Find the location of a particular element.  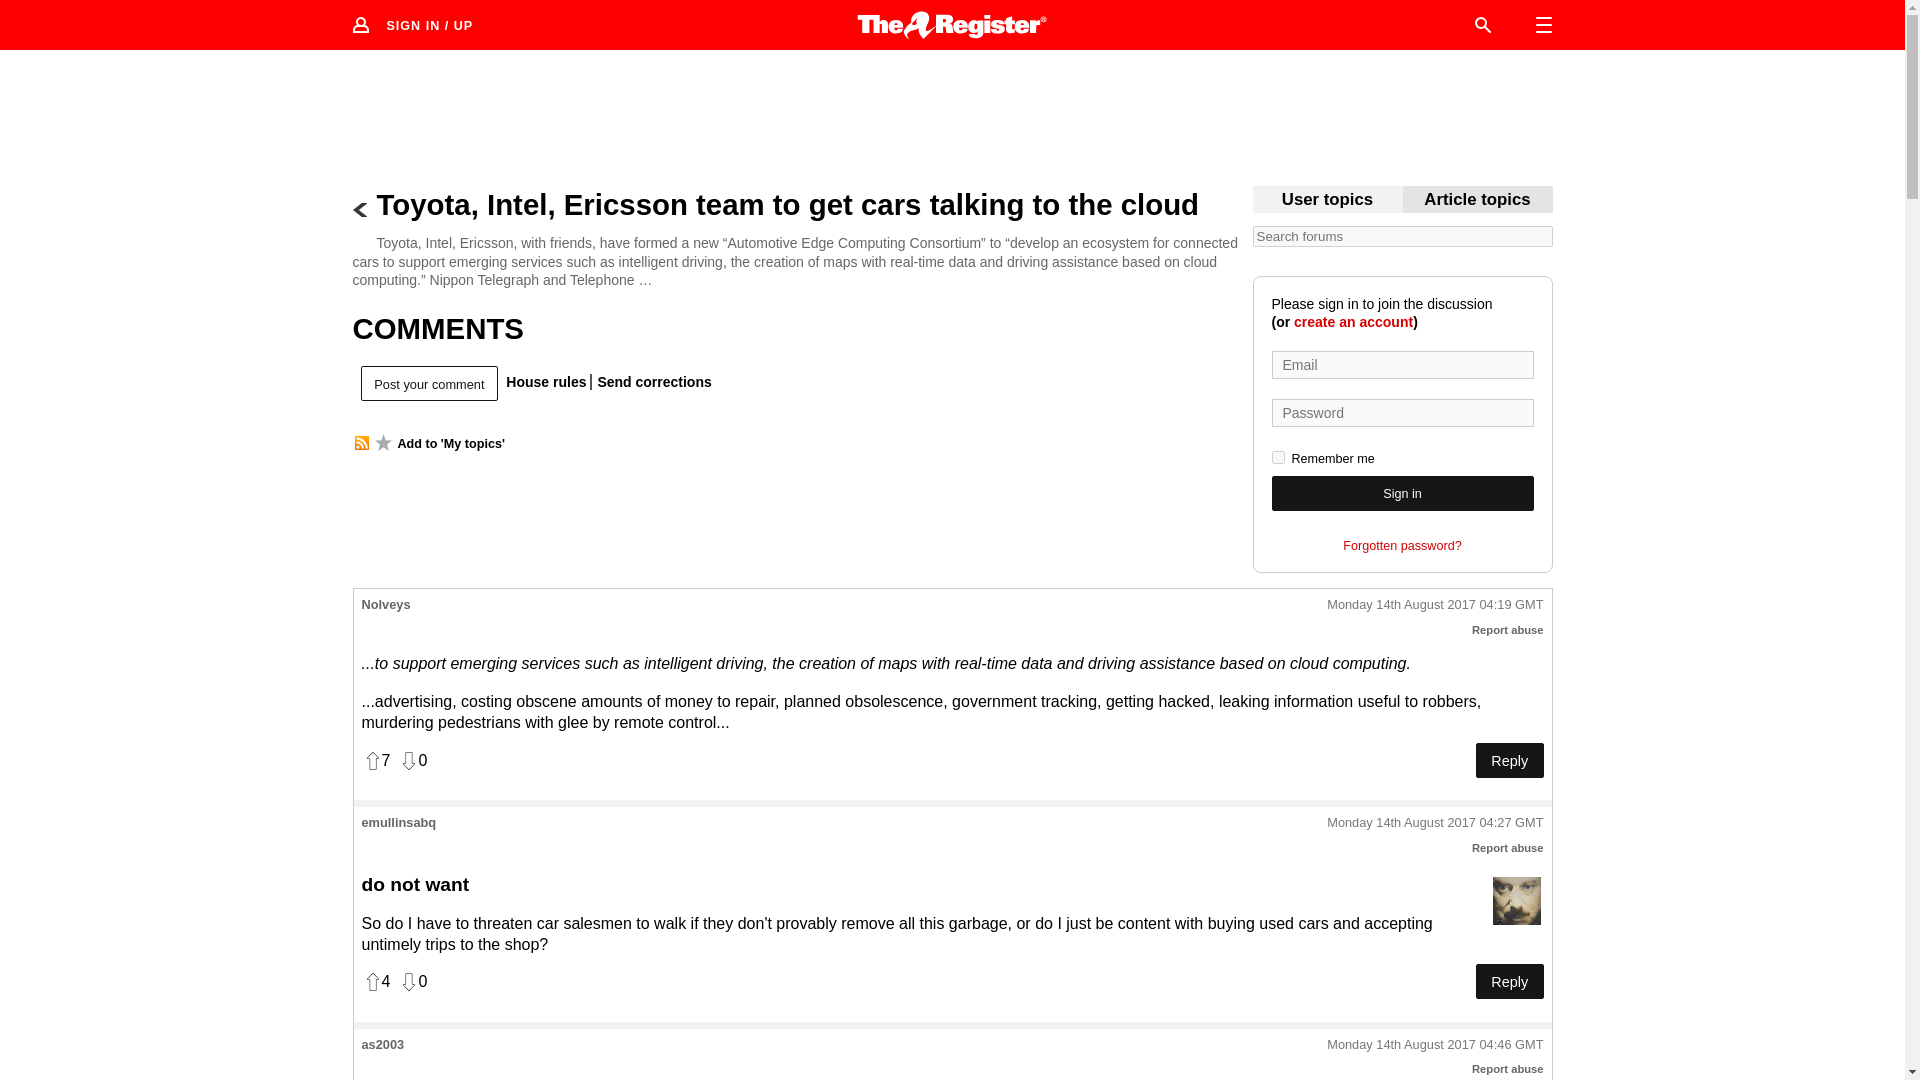

Permalink to this post is located at coordinates (1434, 606).